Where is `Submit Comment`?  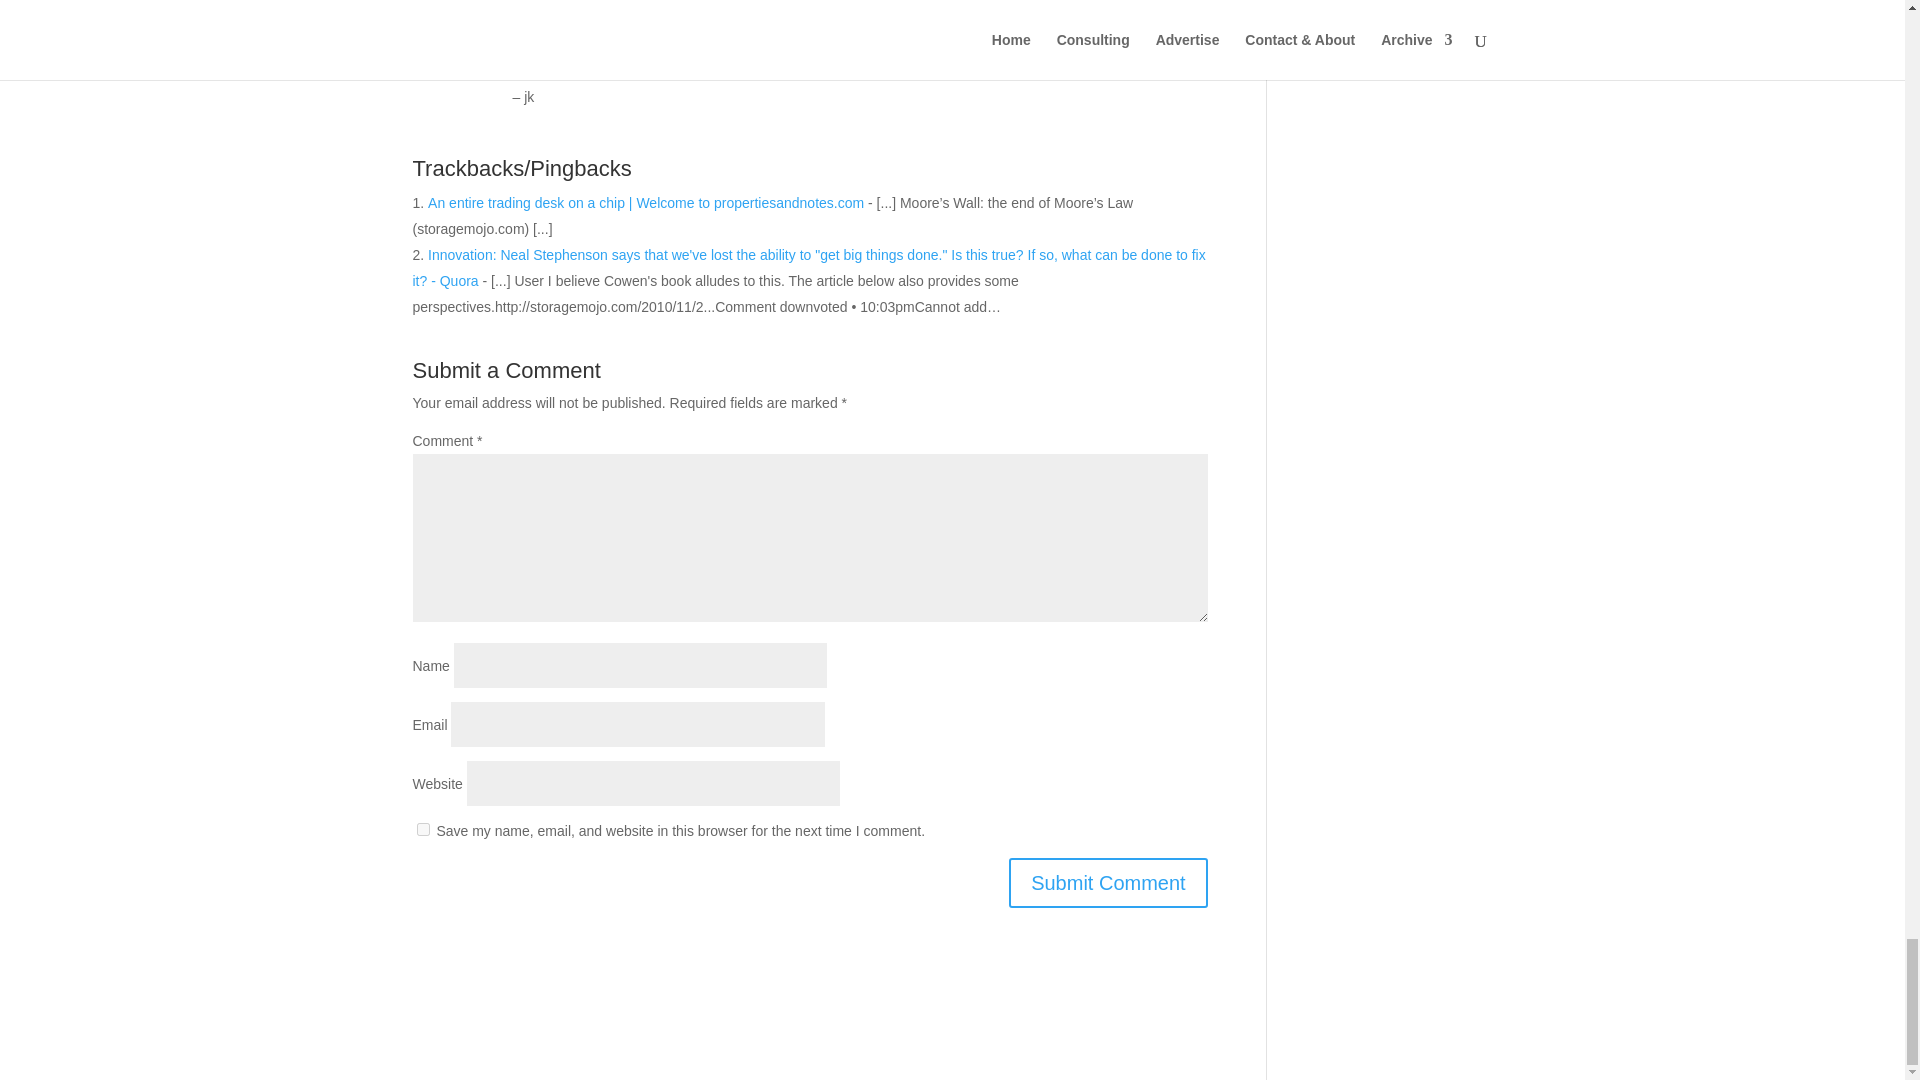
Submit Comment is located at coordinates (1108, 882).